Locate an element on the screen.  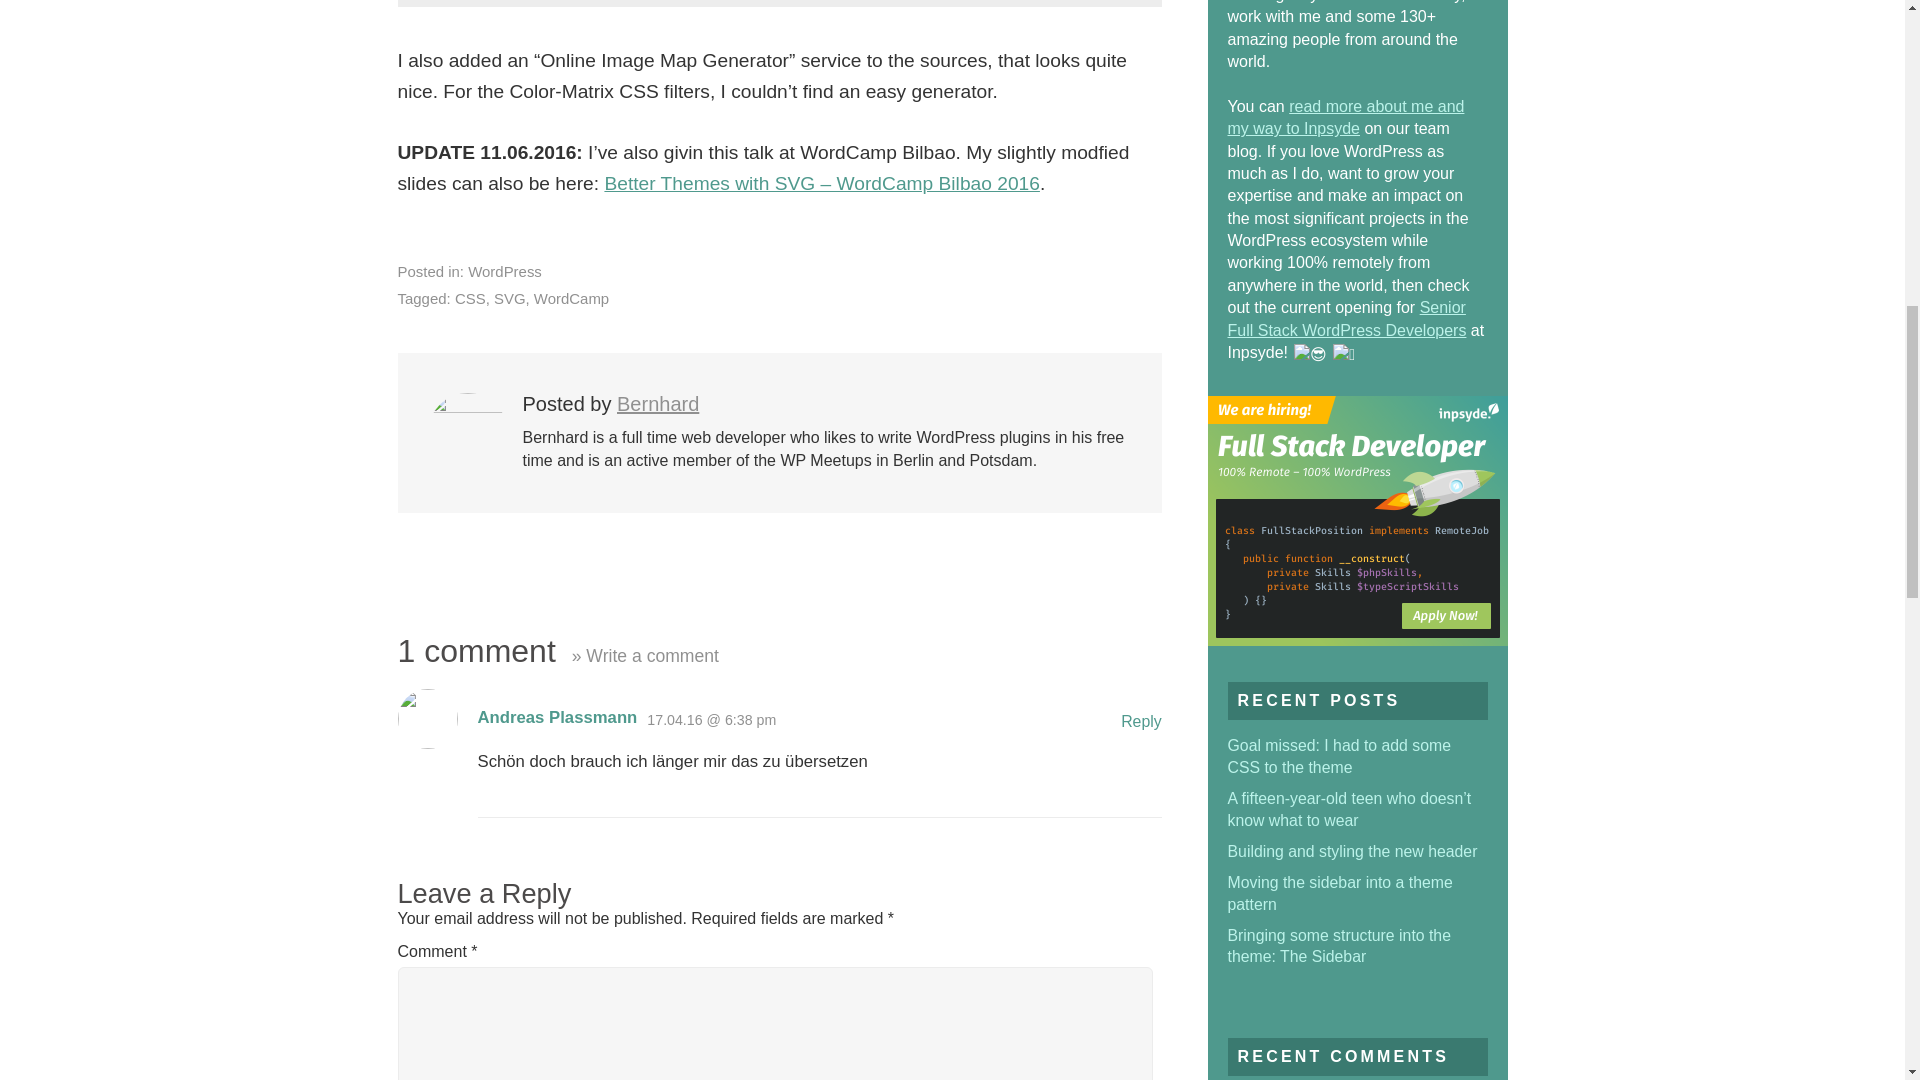
Reply is located at coordinates (1141, 721).